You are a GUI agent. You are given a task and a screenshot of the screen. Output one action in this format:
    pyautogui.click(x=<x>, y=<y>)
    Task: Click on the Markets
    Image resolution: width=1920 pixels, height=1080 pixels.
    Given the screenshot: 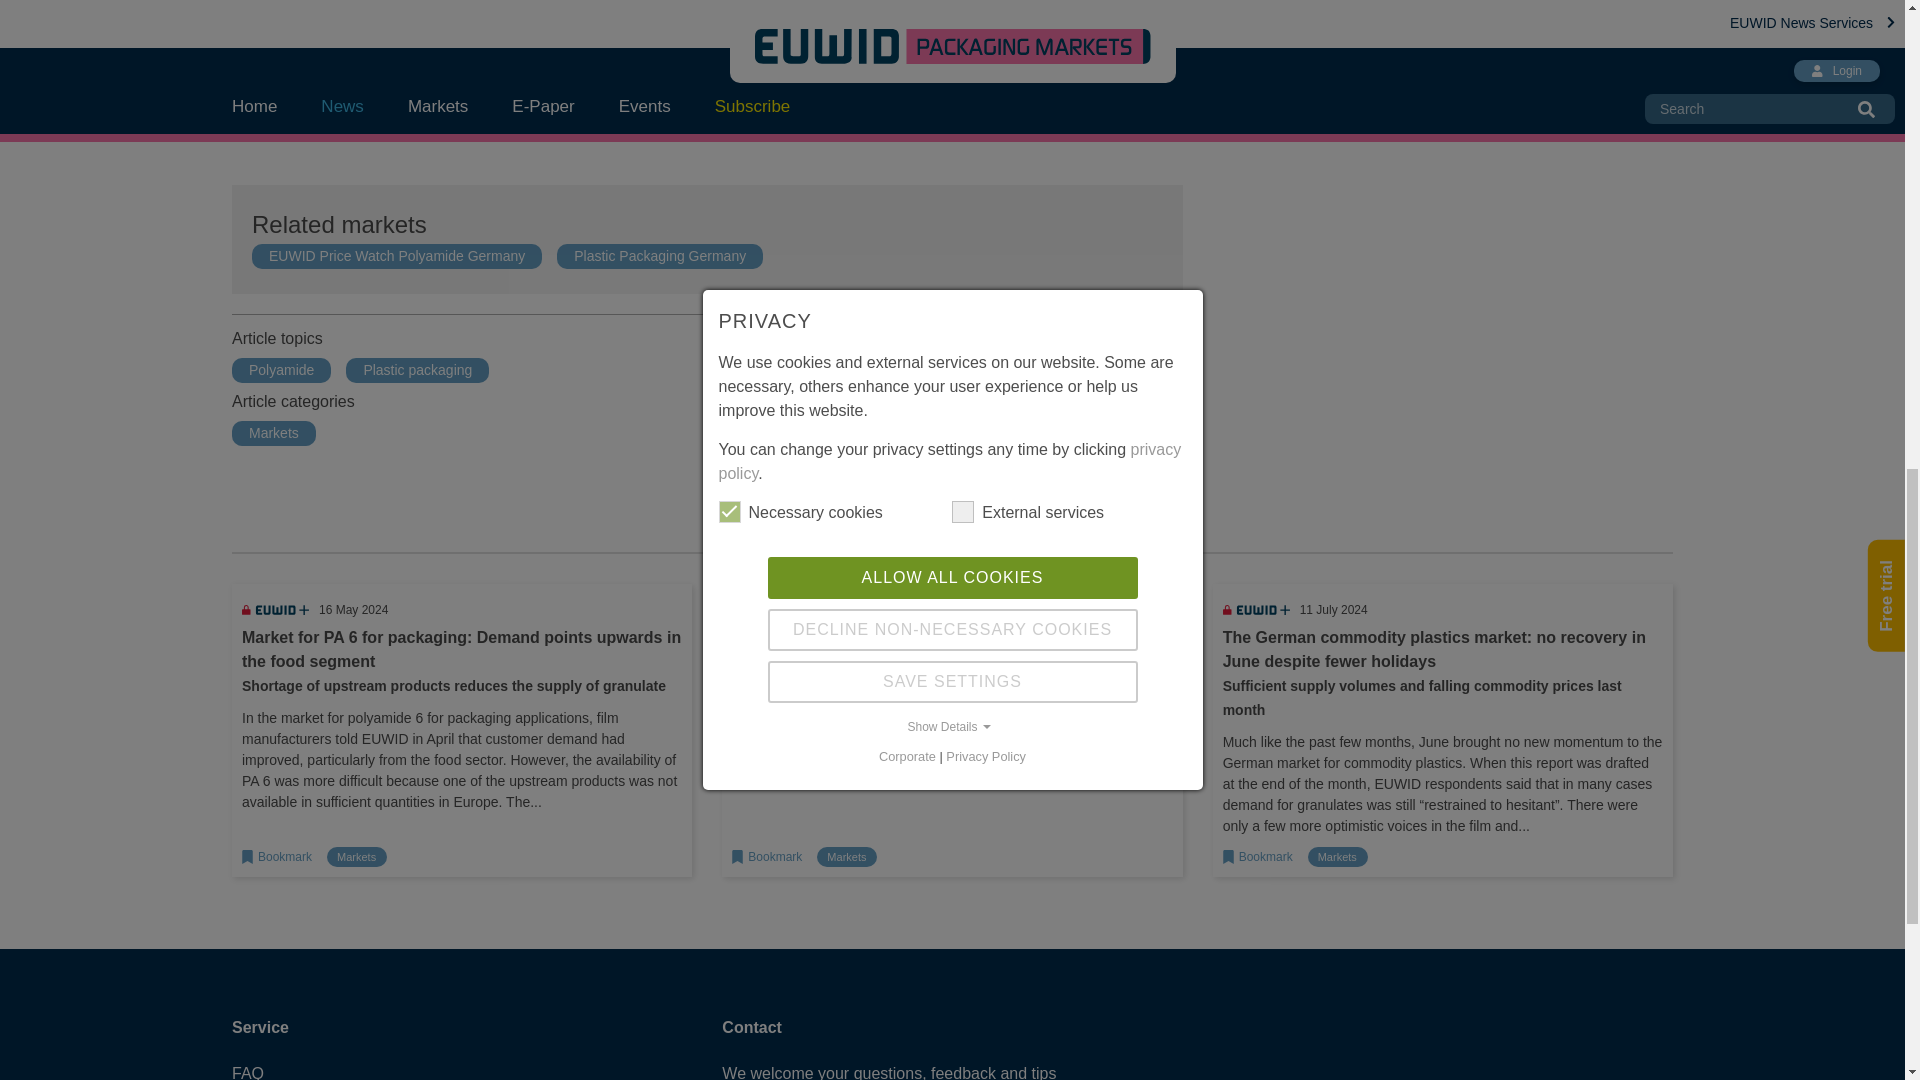 What is the action you would take?
    pyautogui.click(x=847, y=857)
    